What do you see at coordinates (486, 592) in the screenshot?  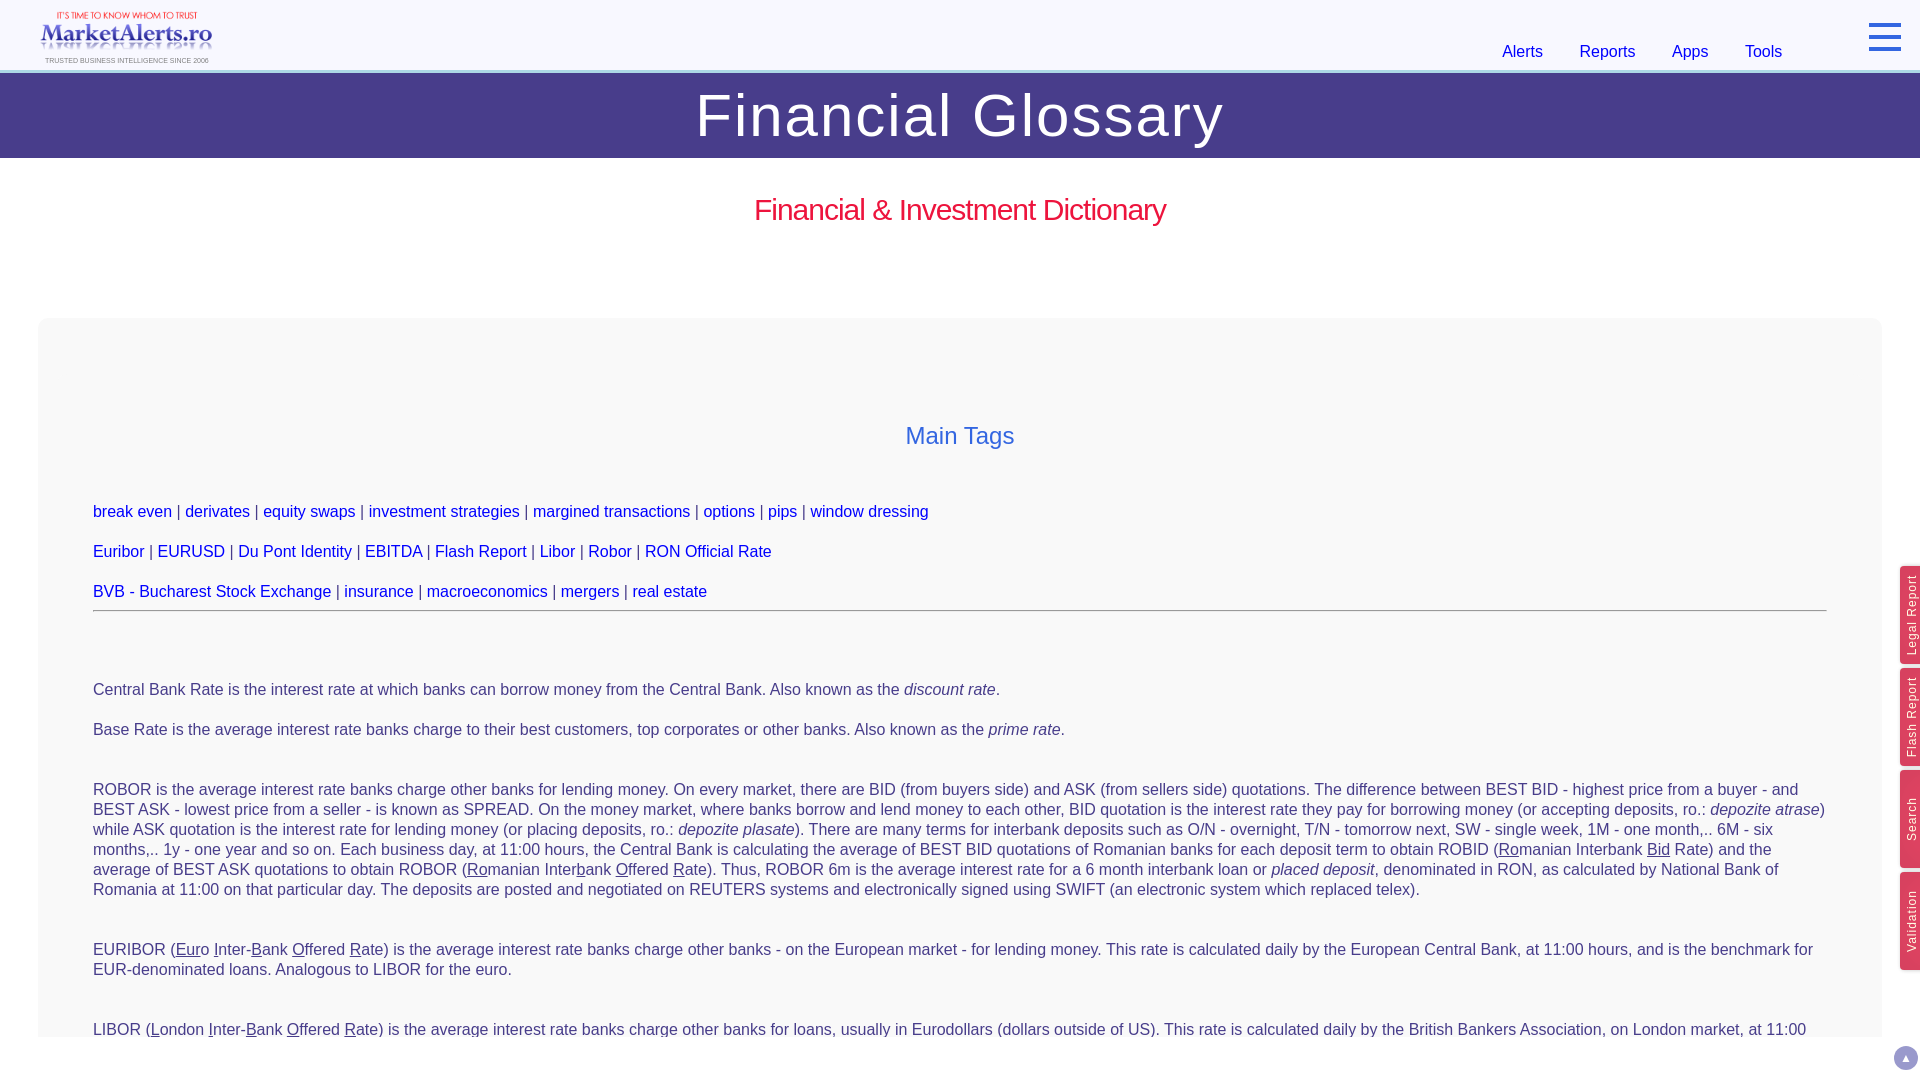 I see `macroeconomics` at bounding box center [486, 592].